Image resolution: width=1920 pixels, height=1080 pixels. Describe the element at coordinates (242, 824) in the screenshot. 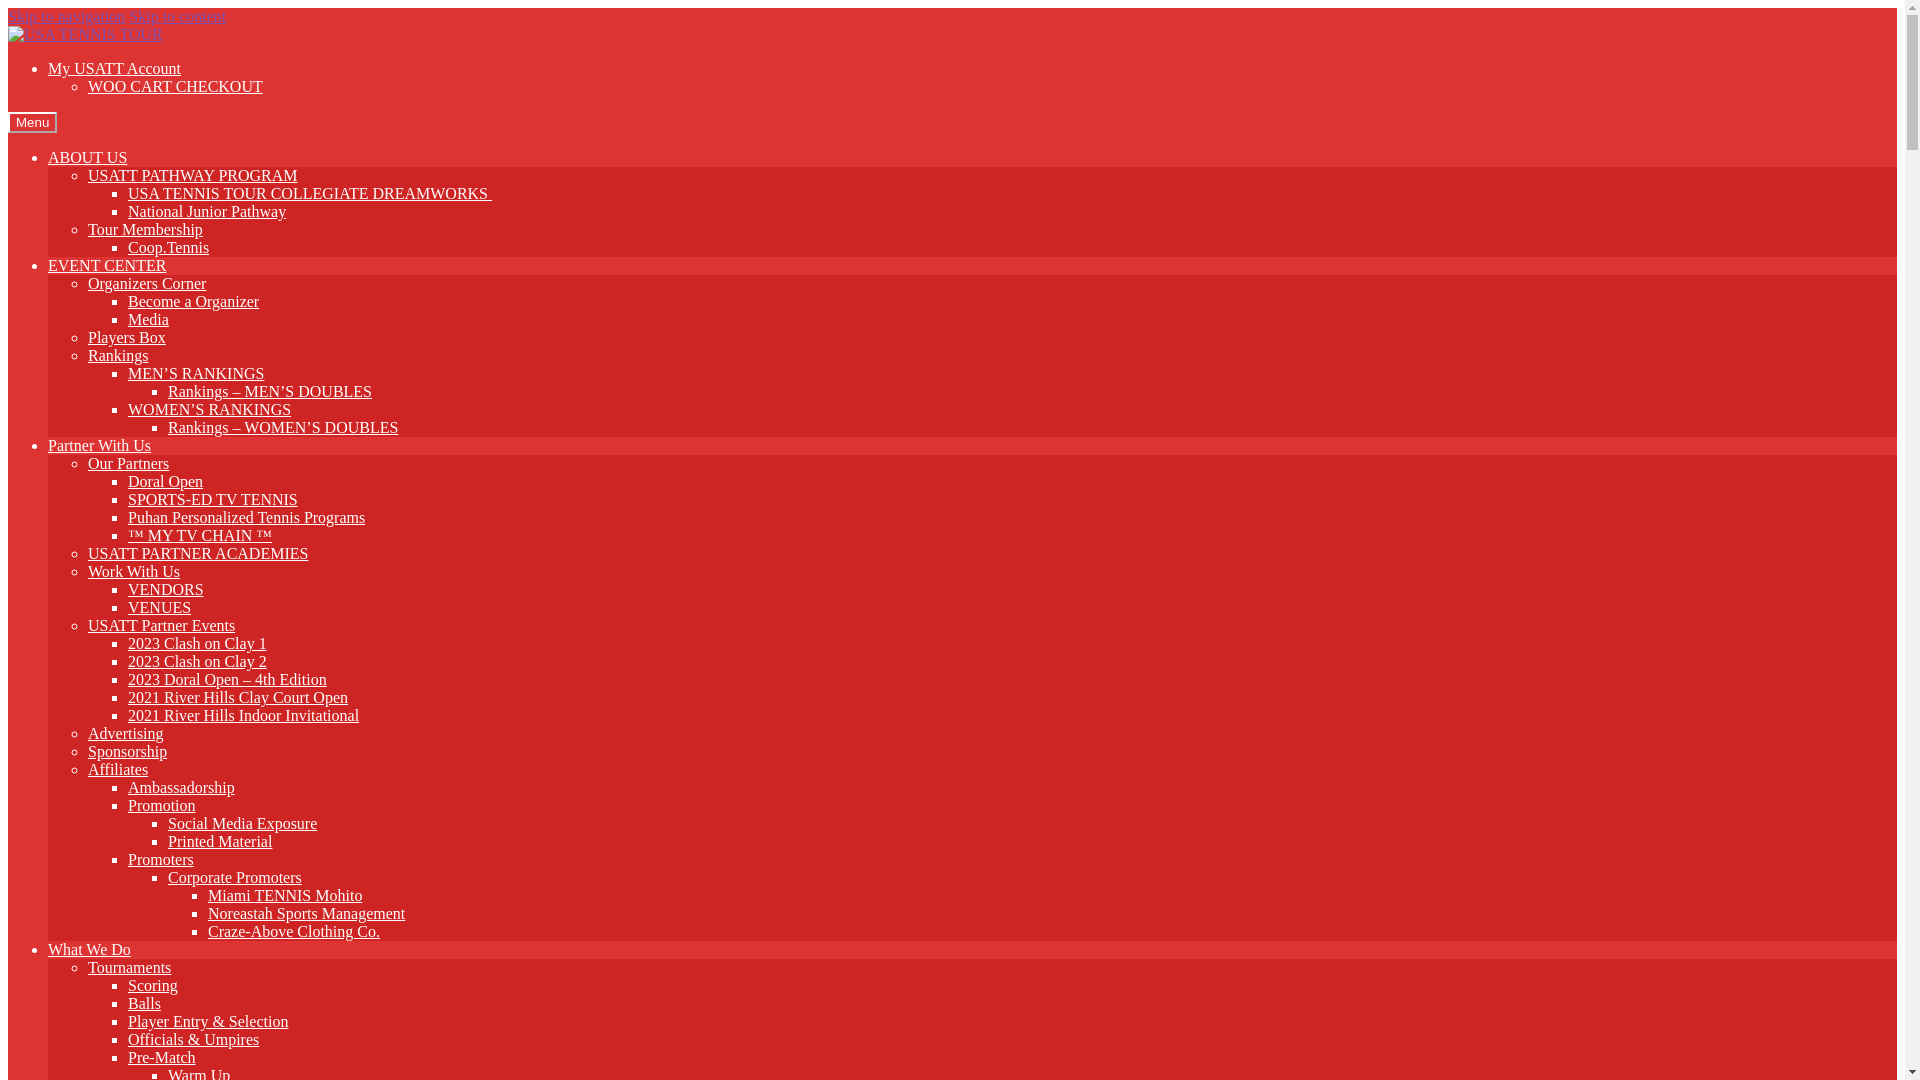

I see `Social Media Exposure` at that location.